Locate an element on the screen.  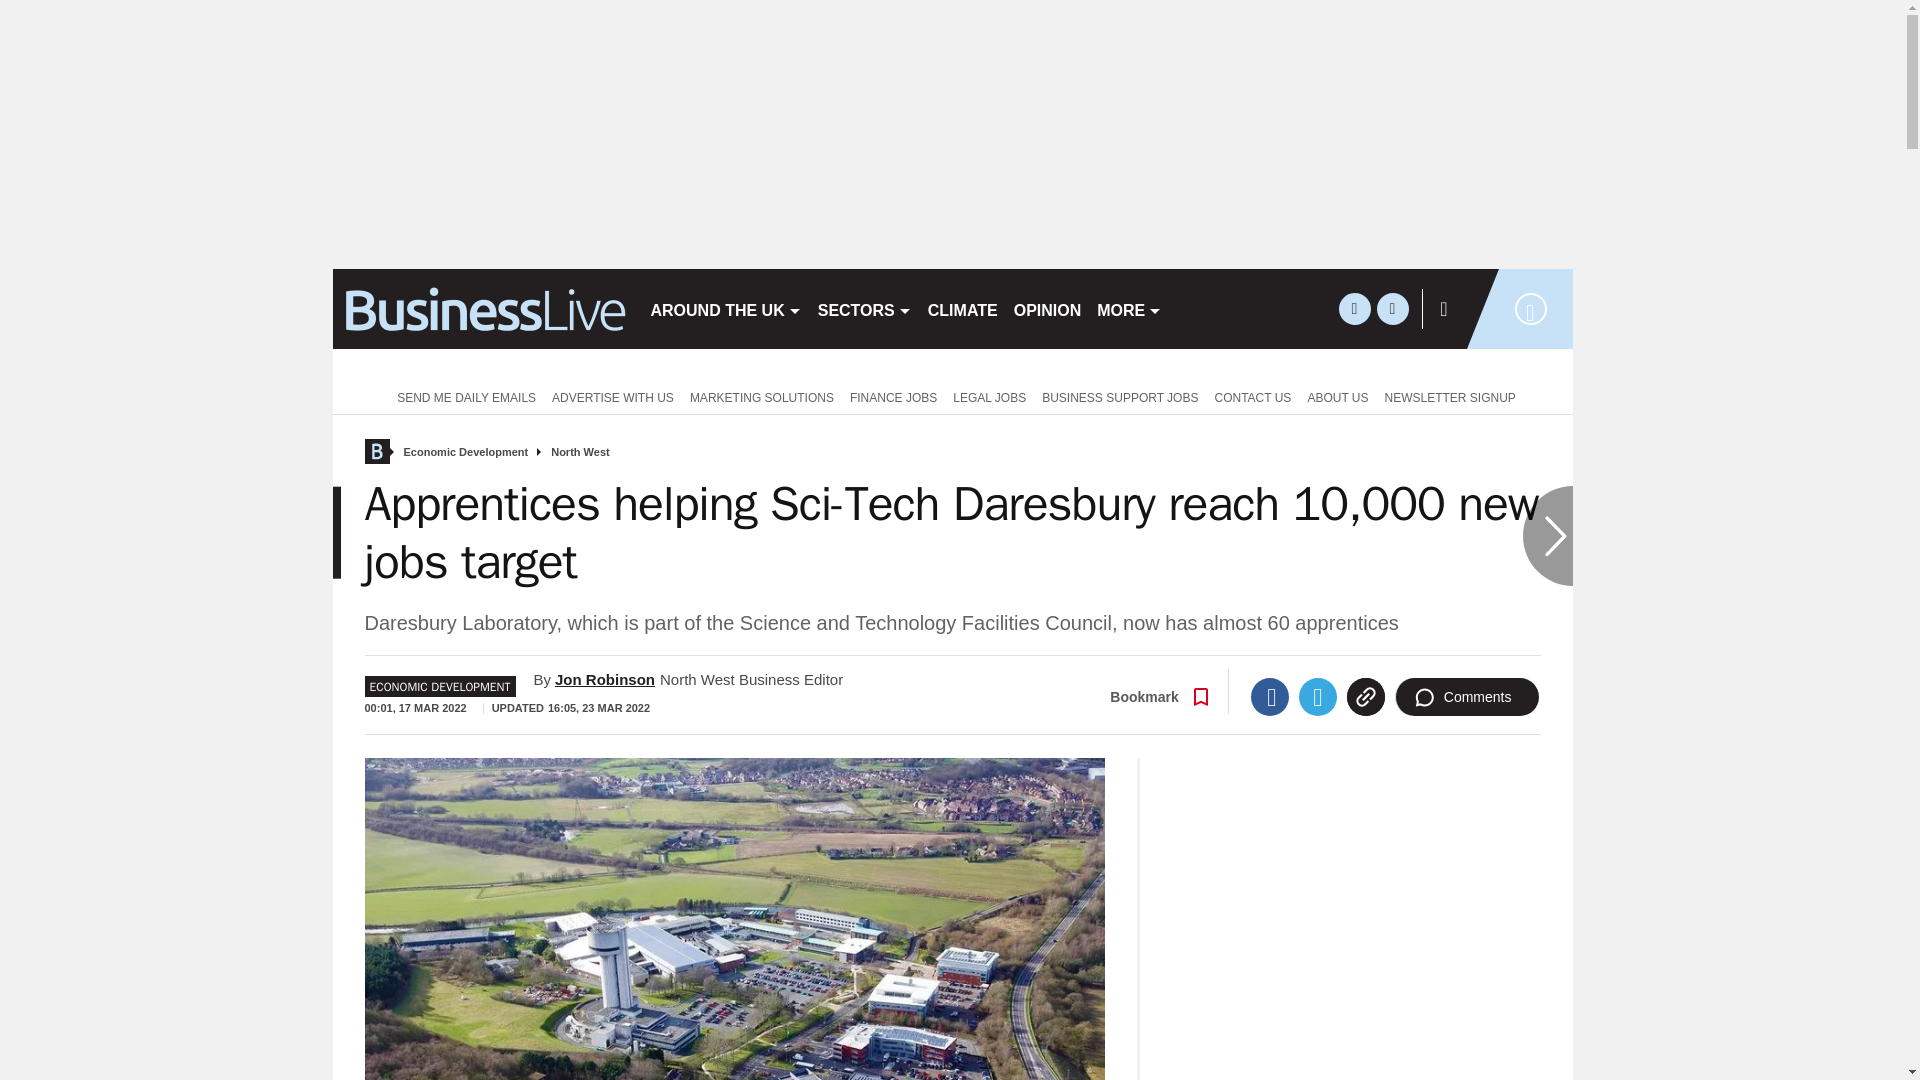
MARKETING SOLUTIONS is located at coordinates (762, 396).